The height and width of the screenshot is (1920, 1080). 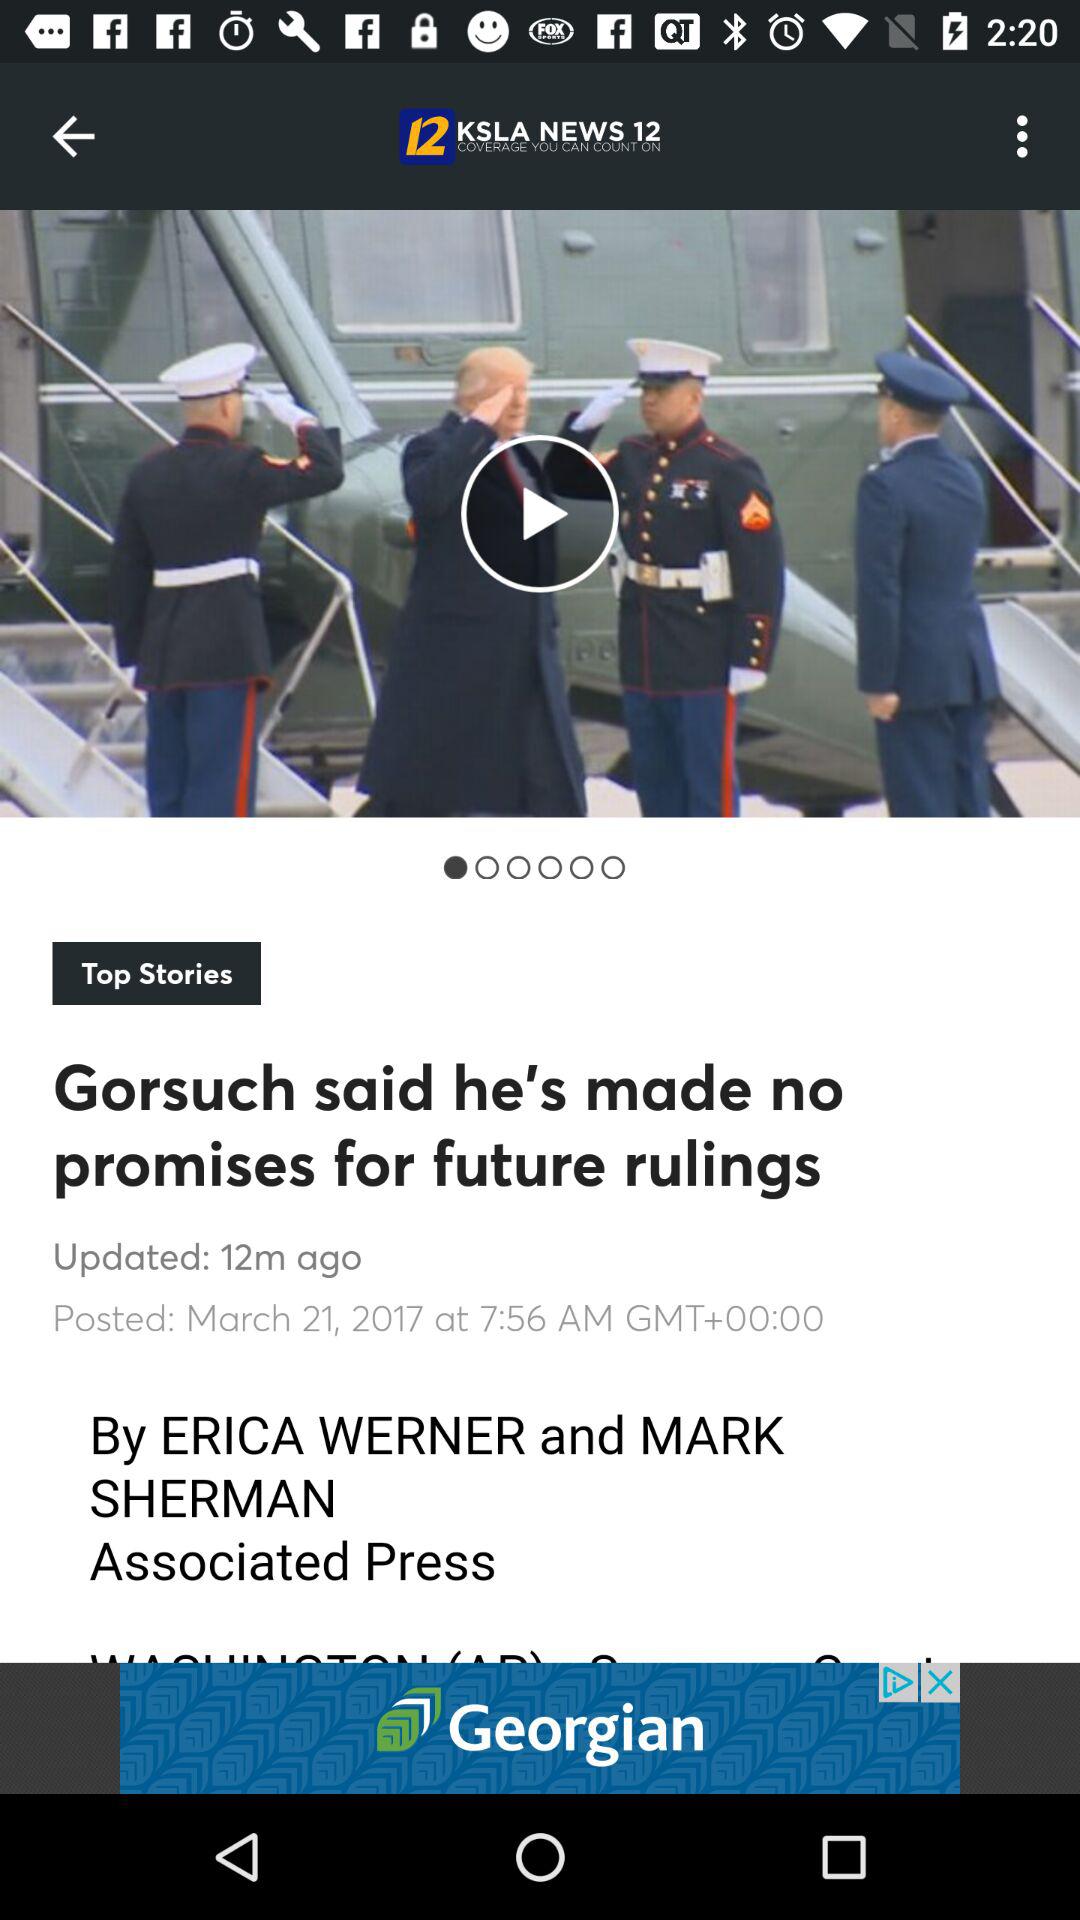 I want to click on click on advertisement below, so click(x=540, y=1728).